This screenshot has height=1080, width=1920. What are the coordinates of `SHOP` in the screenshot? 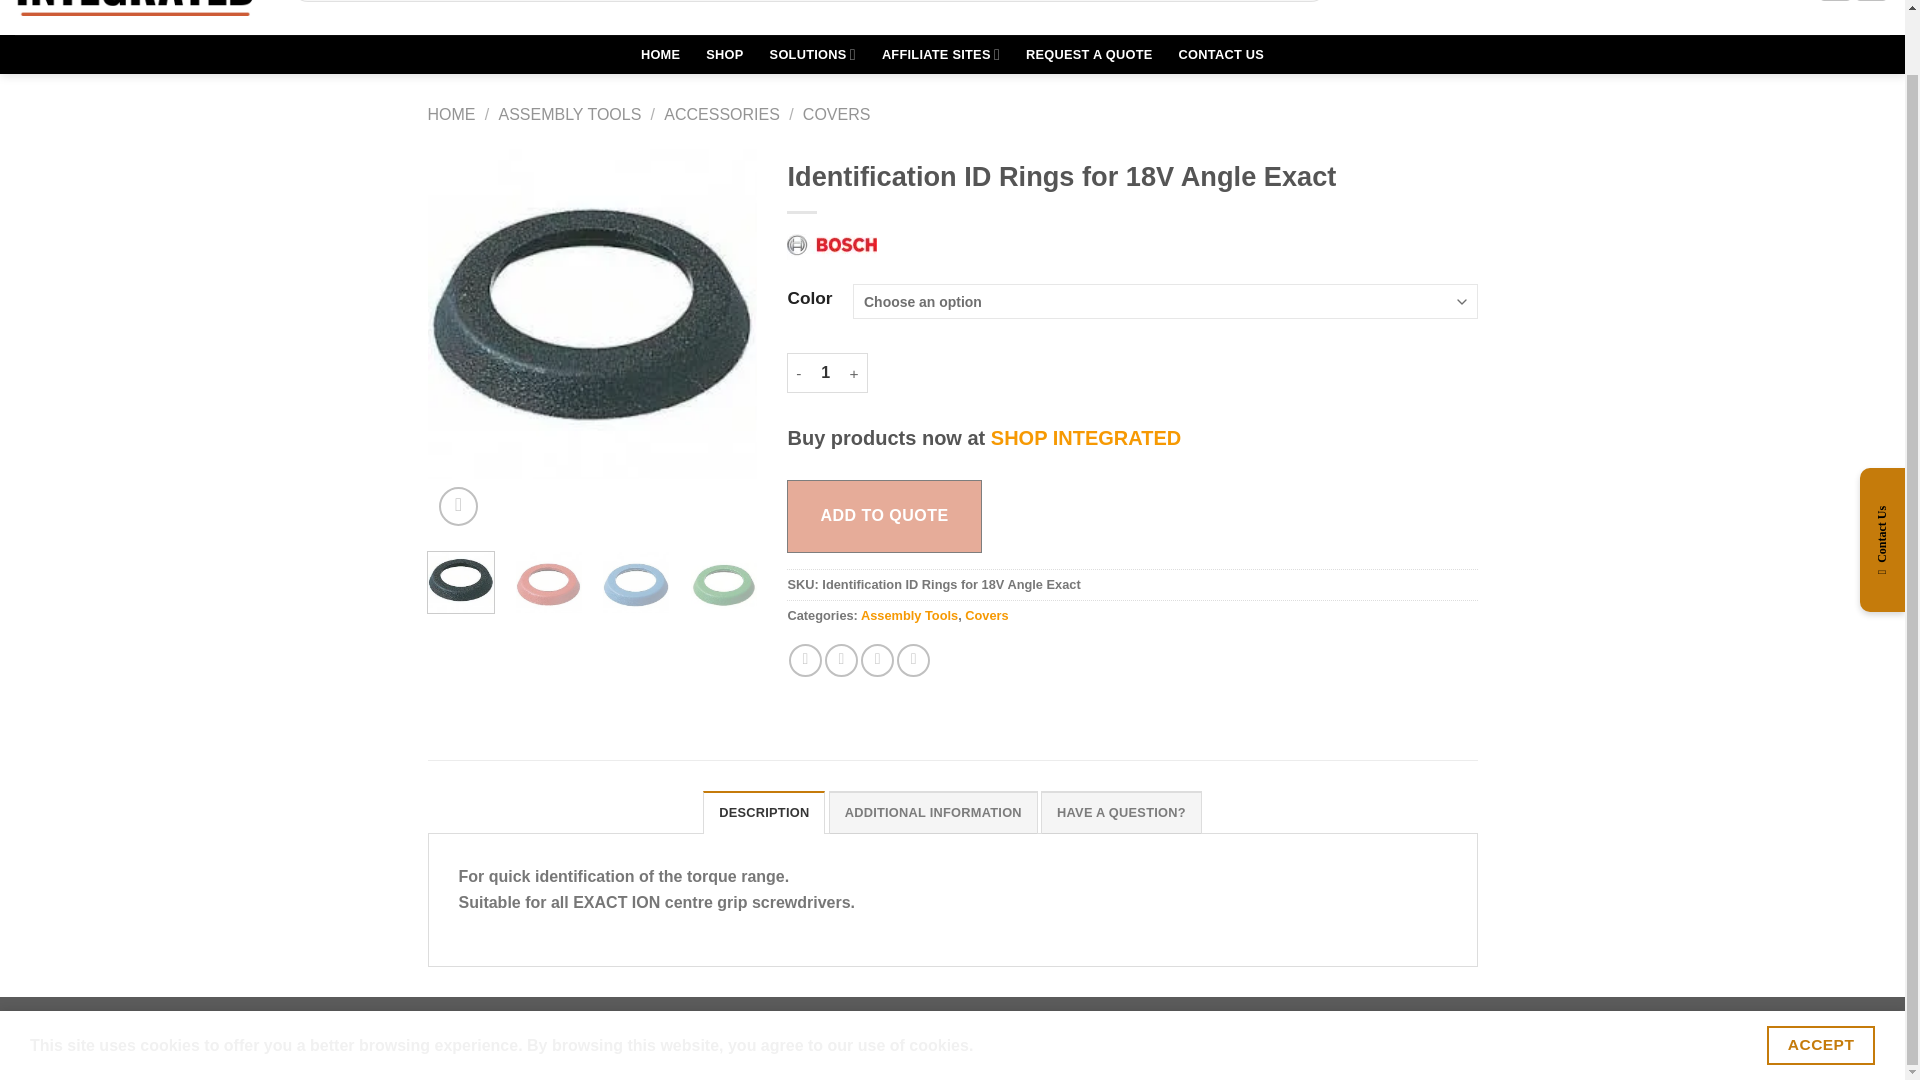 It's located at (724, 54).